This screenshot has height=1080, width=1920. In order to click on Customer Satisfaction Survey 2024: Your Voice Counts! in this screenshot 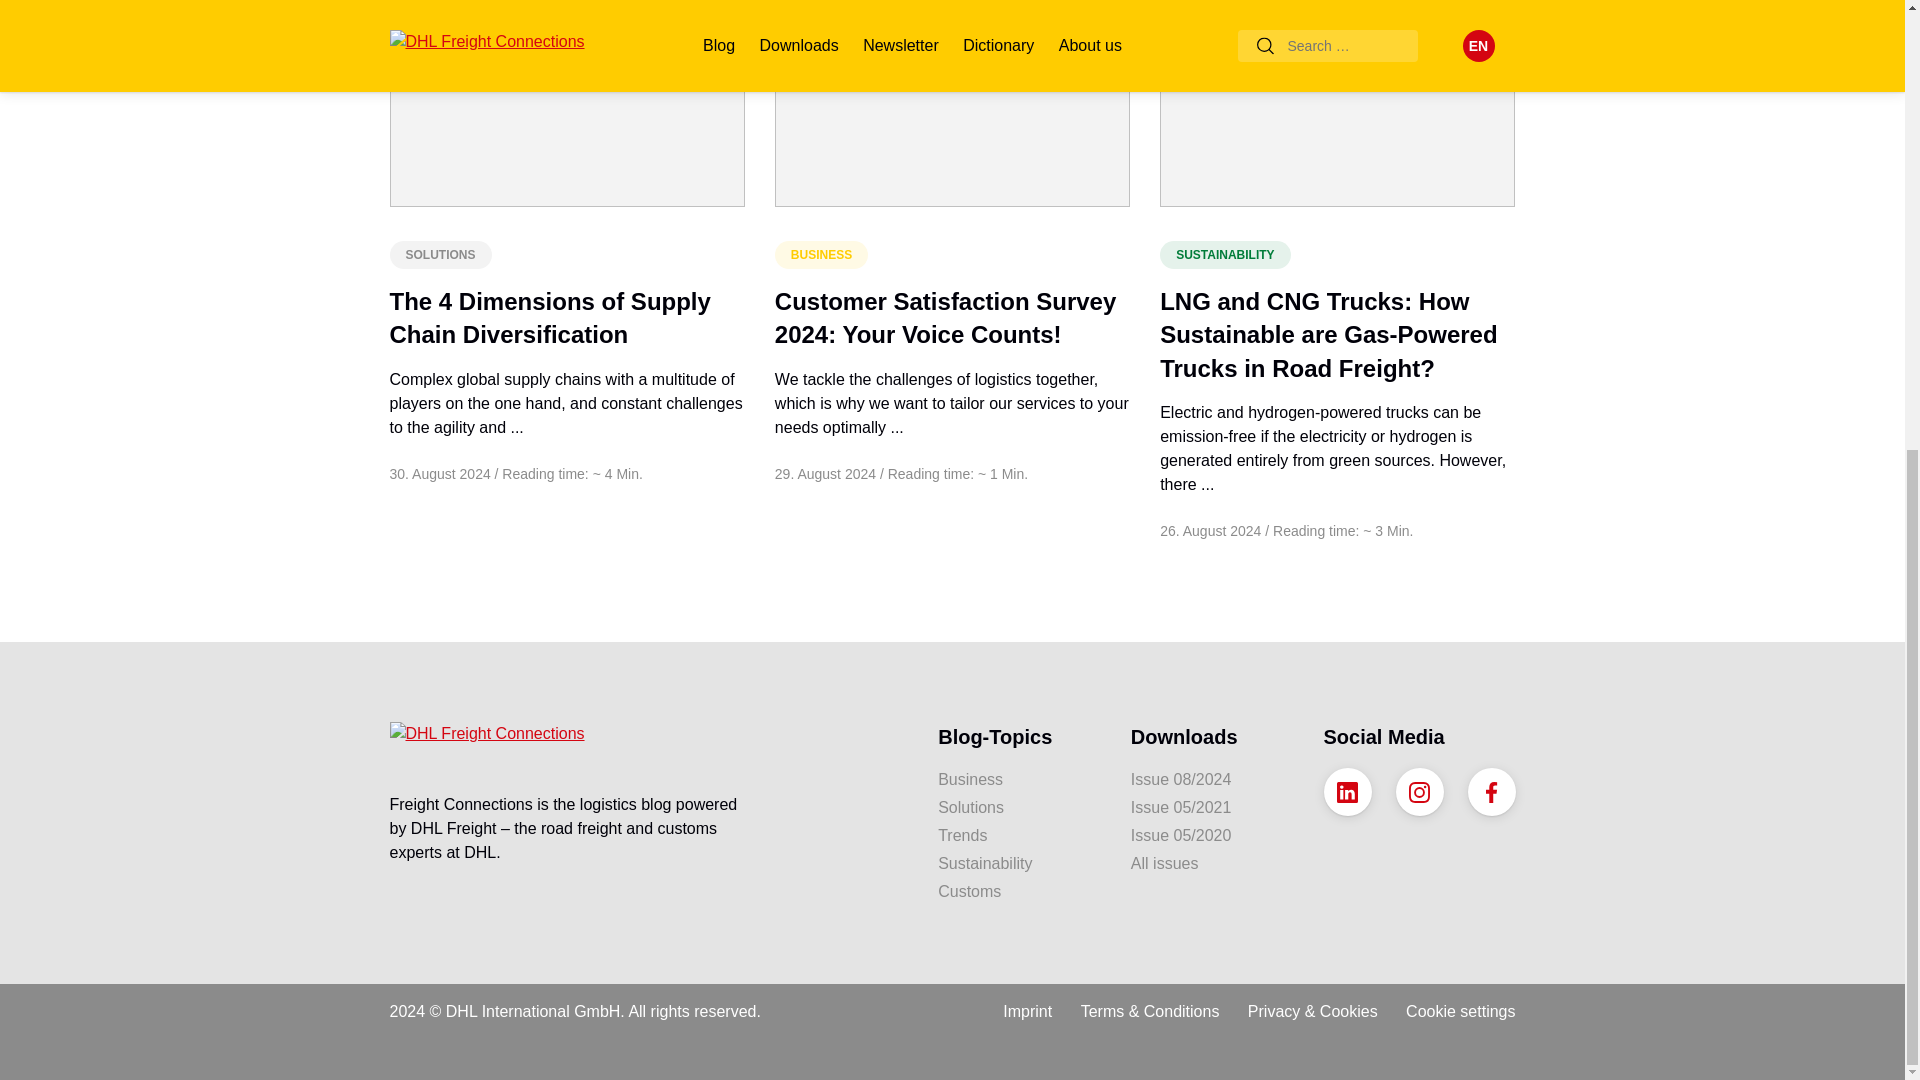, I will do `click(945, 318)`.